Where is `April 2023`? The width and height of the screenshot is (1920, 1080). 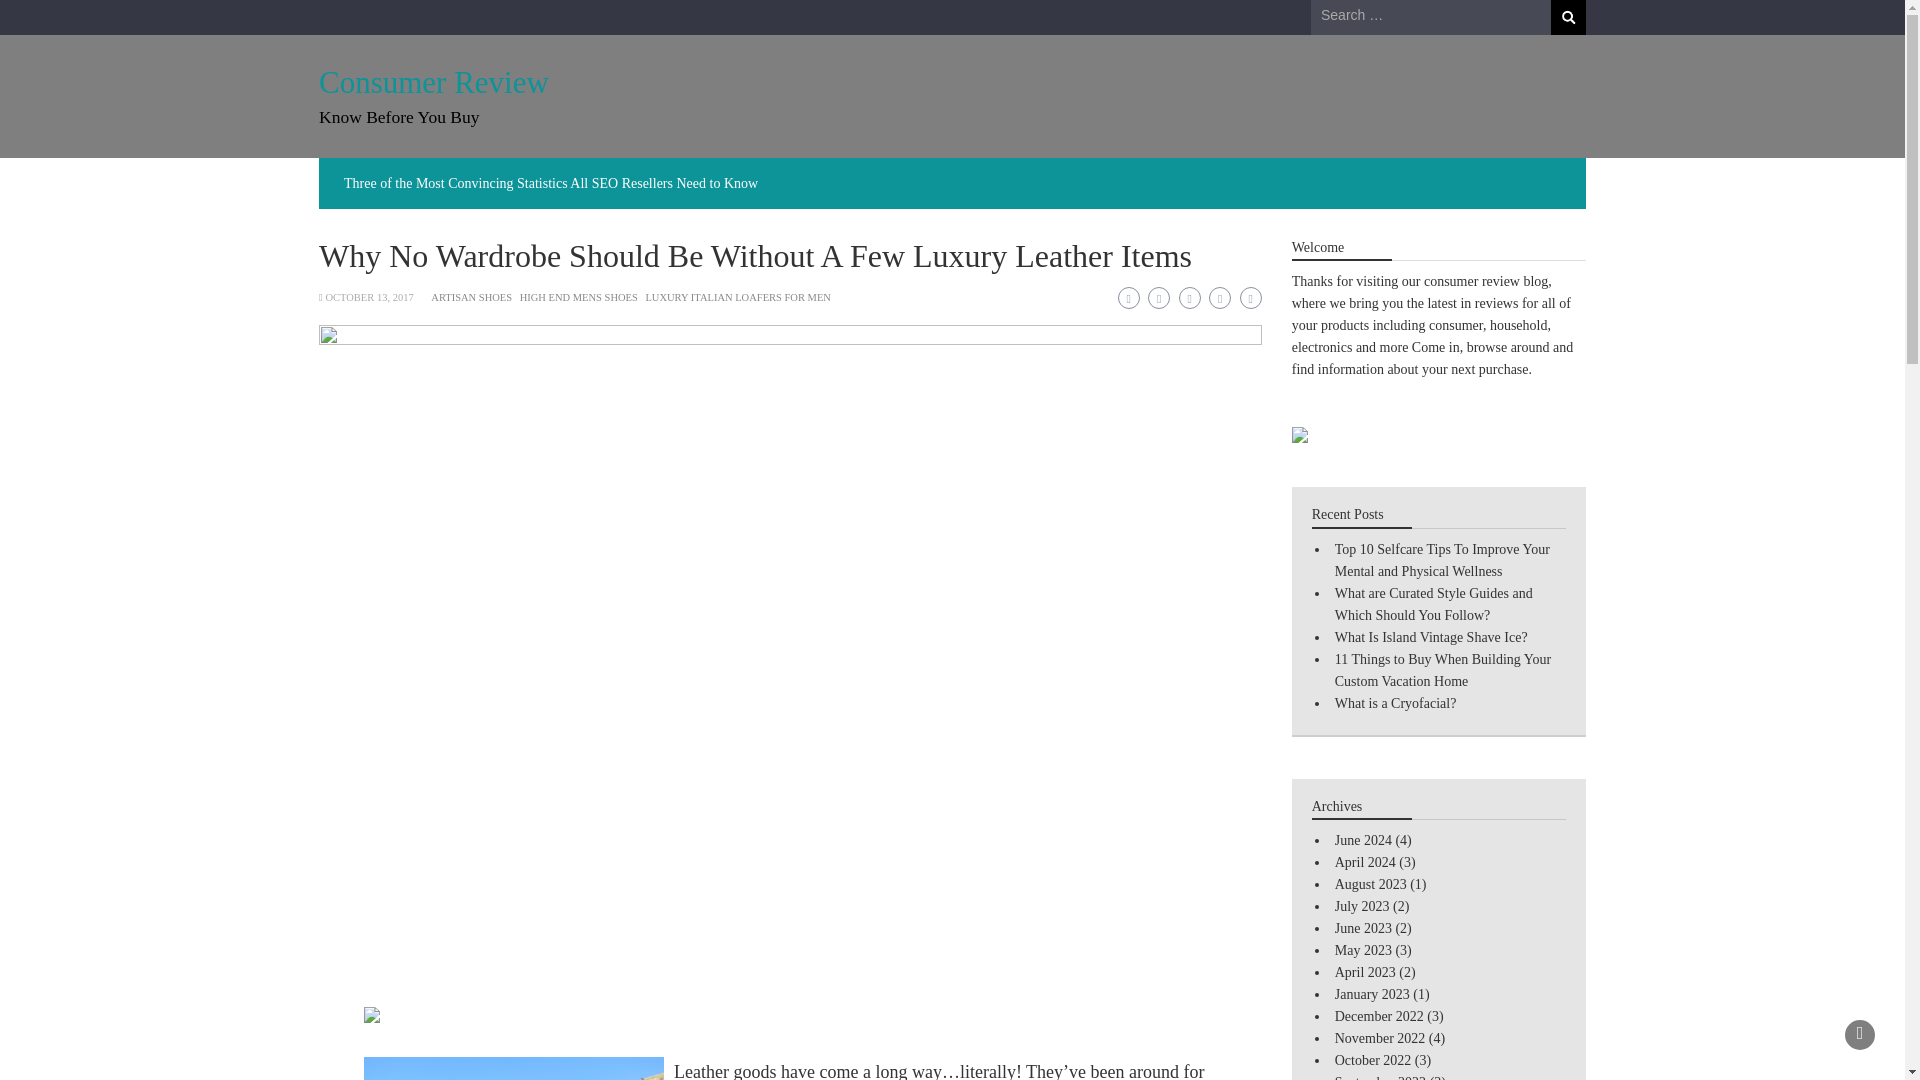
April 2023 is located at coordinates (1364, 972).